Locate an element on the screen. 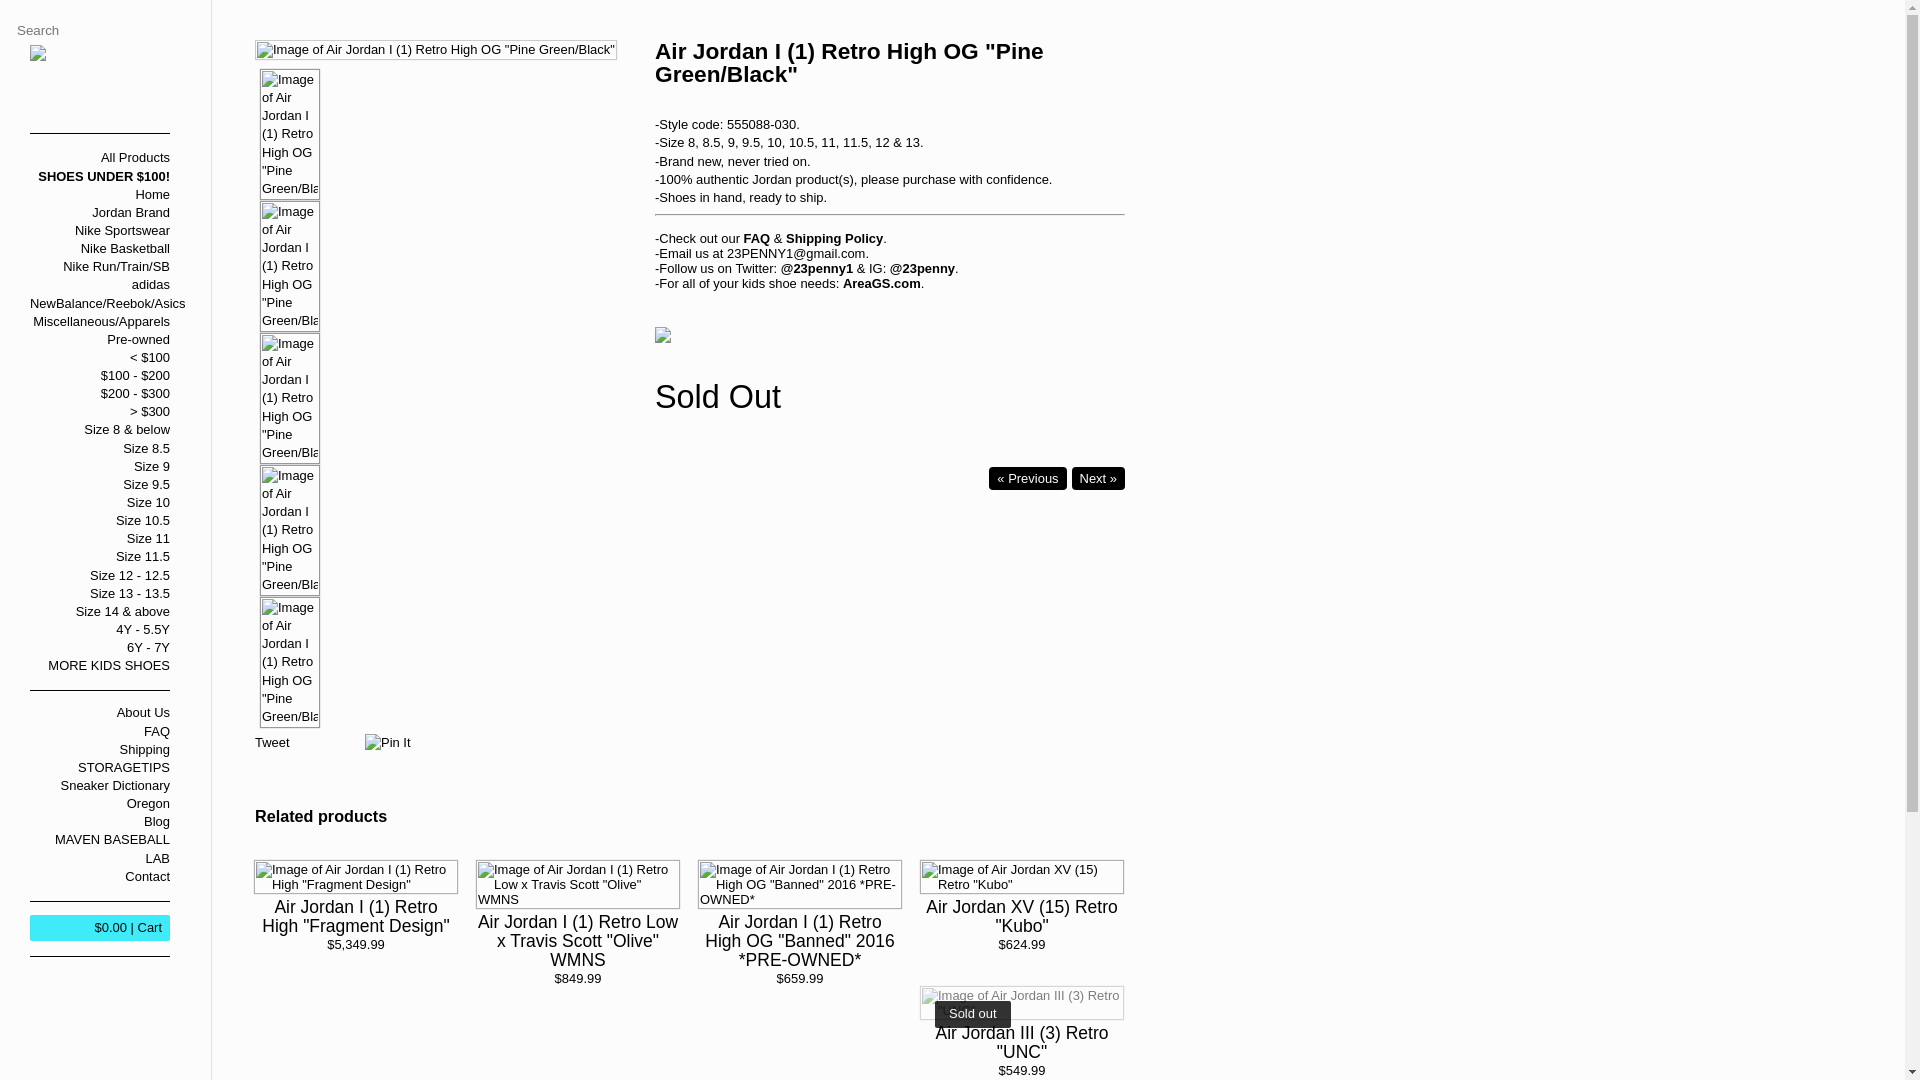 The width and height of the screenshot is (1920, 1080). Jordan Brand is located at coordinates (100, 213).